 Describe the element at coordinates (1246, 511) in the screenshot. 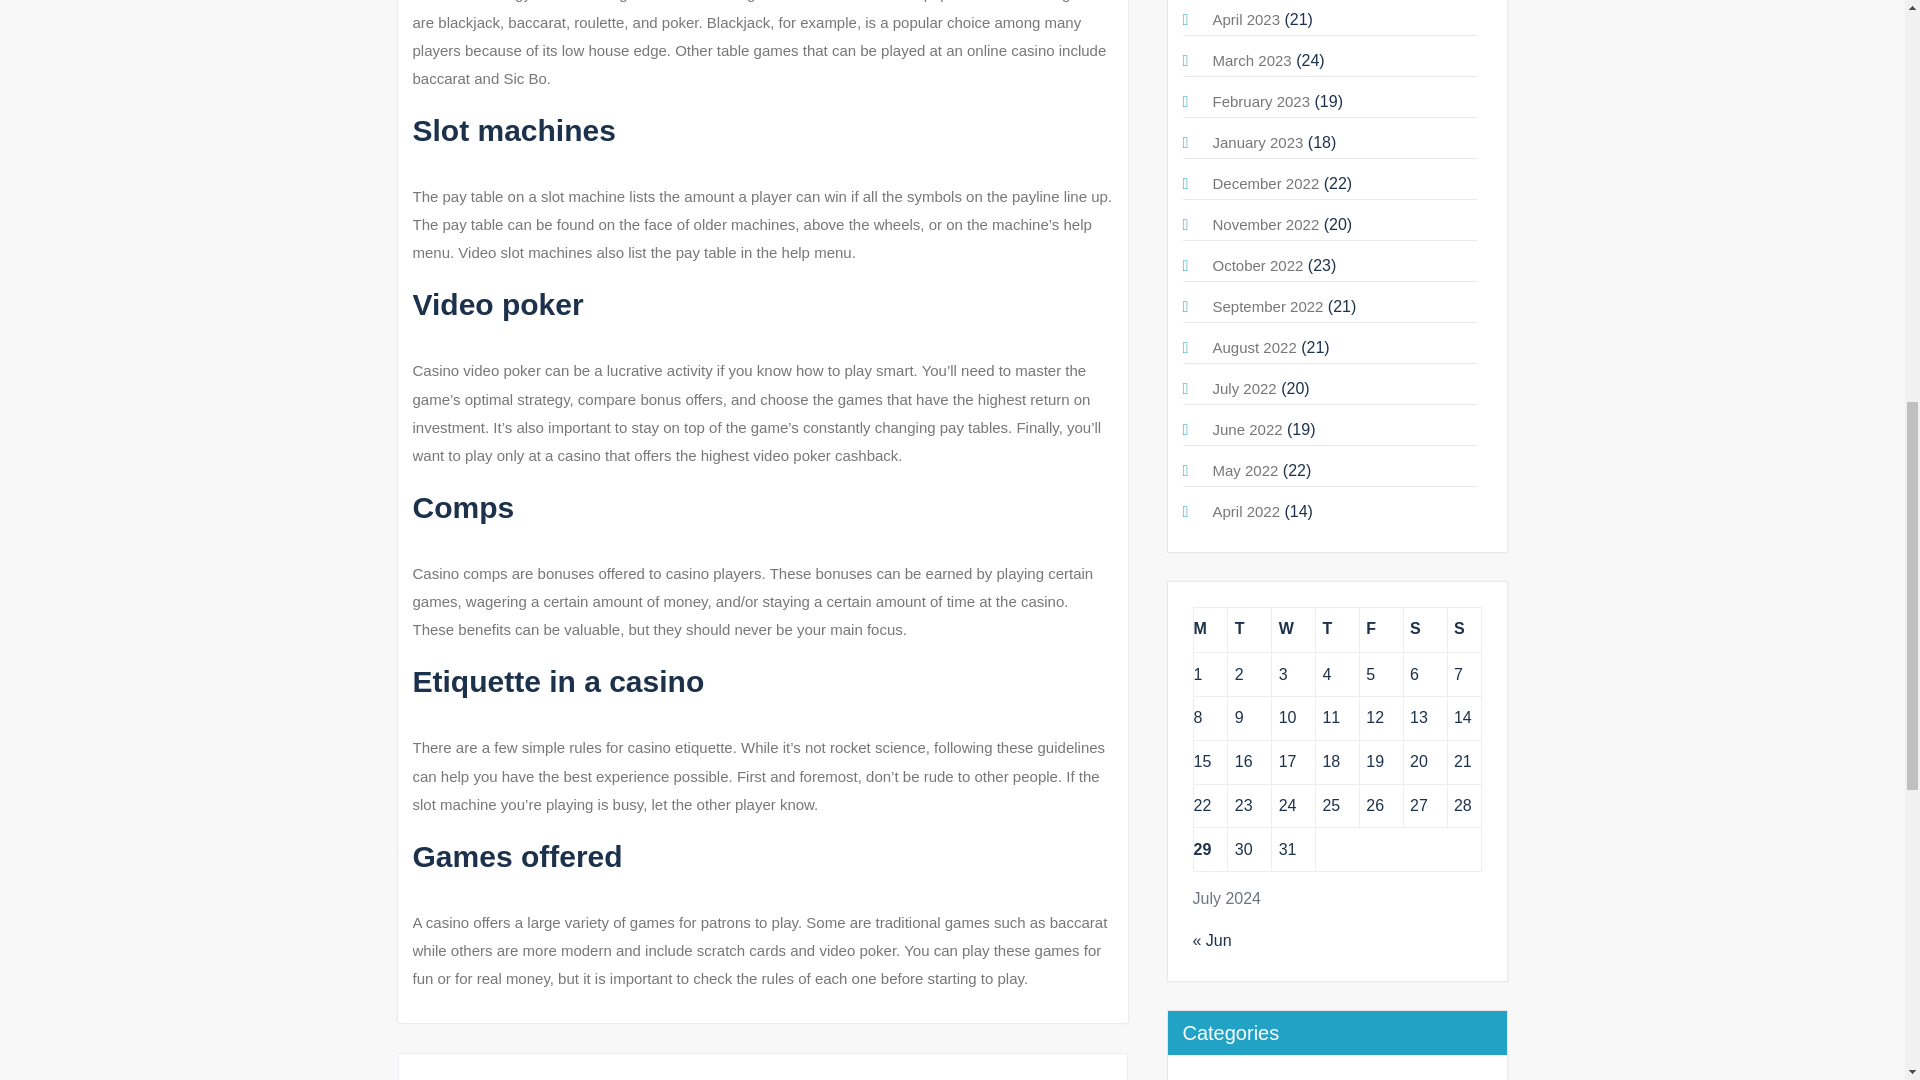

I see `April 2022` at that location.